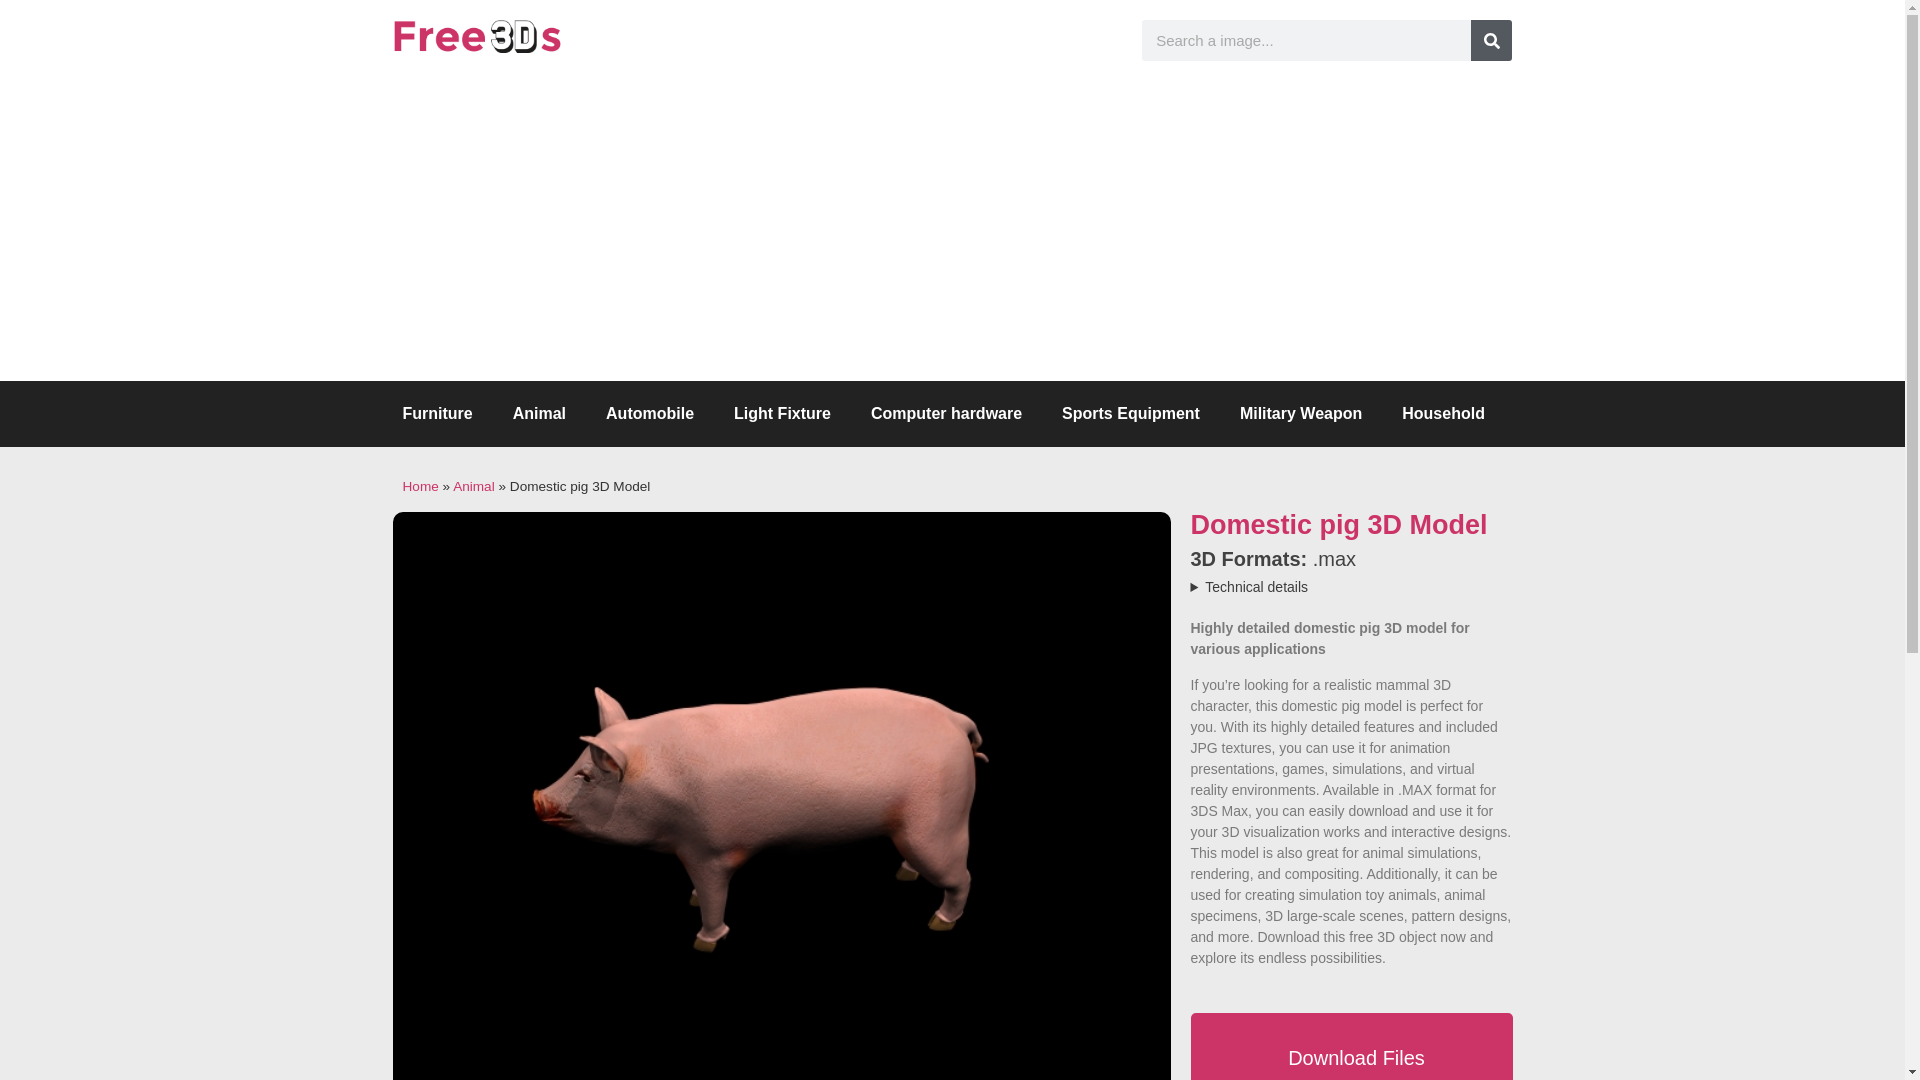 This screenshot has height=1080, width=1920. I want to click on Sports Equipment, so click(1130, 414).